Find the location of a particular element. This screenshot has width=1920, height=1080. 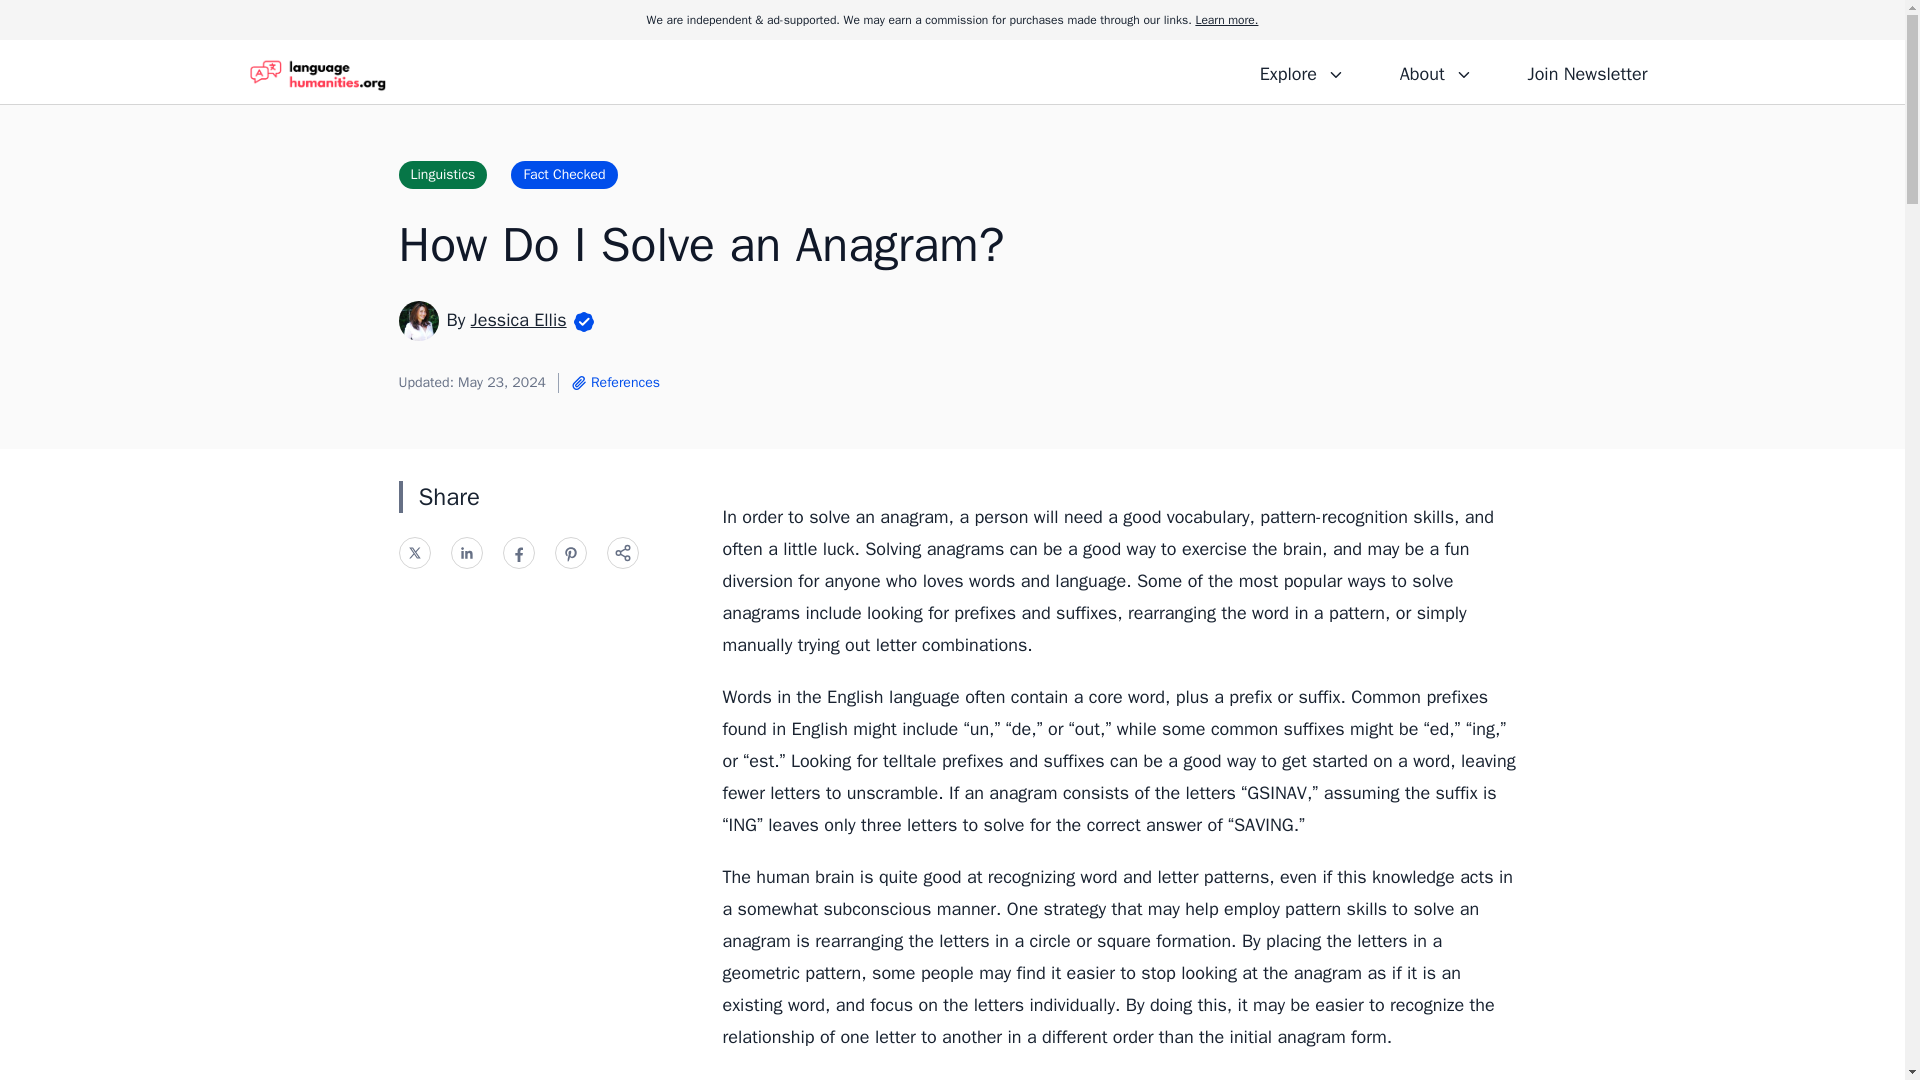

Join Newsletter is located at coordinates (1586, 71).